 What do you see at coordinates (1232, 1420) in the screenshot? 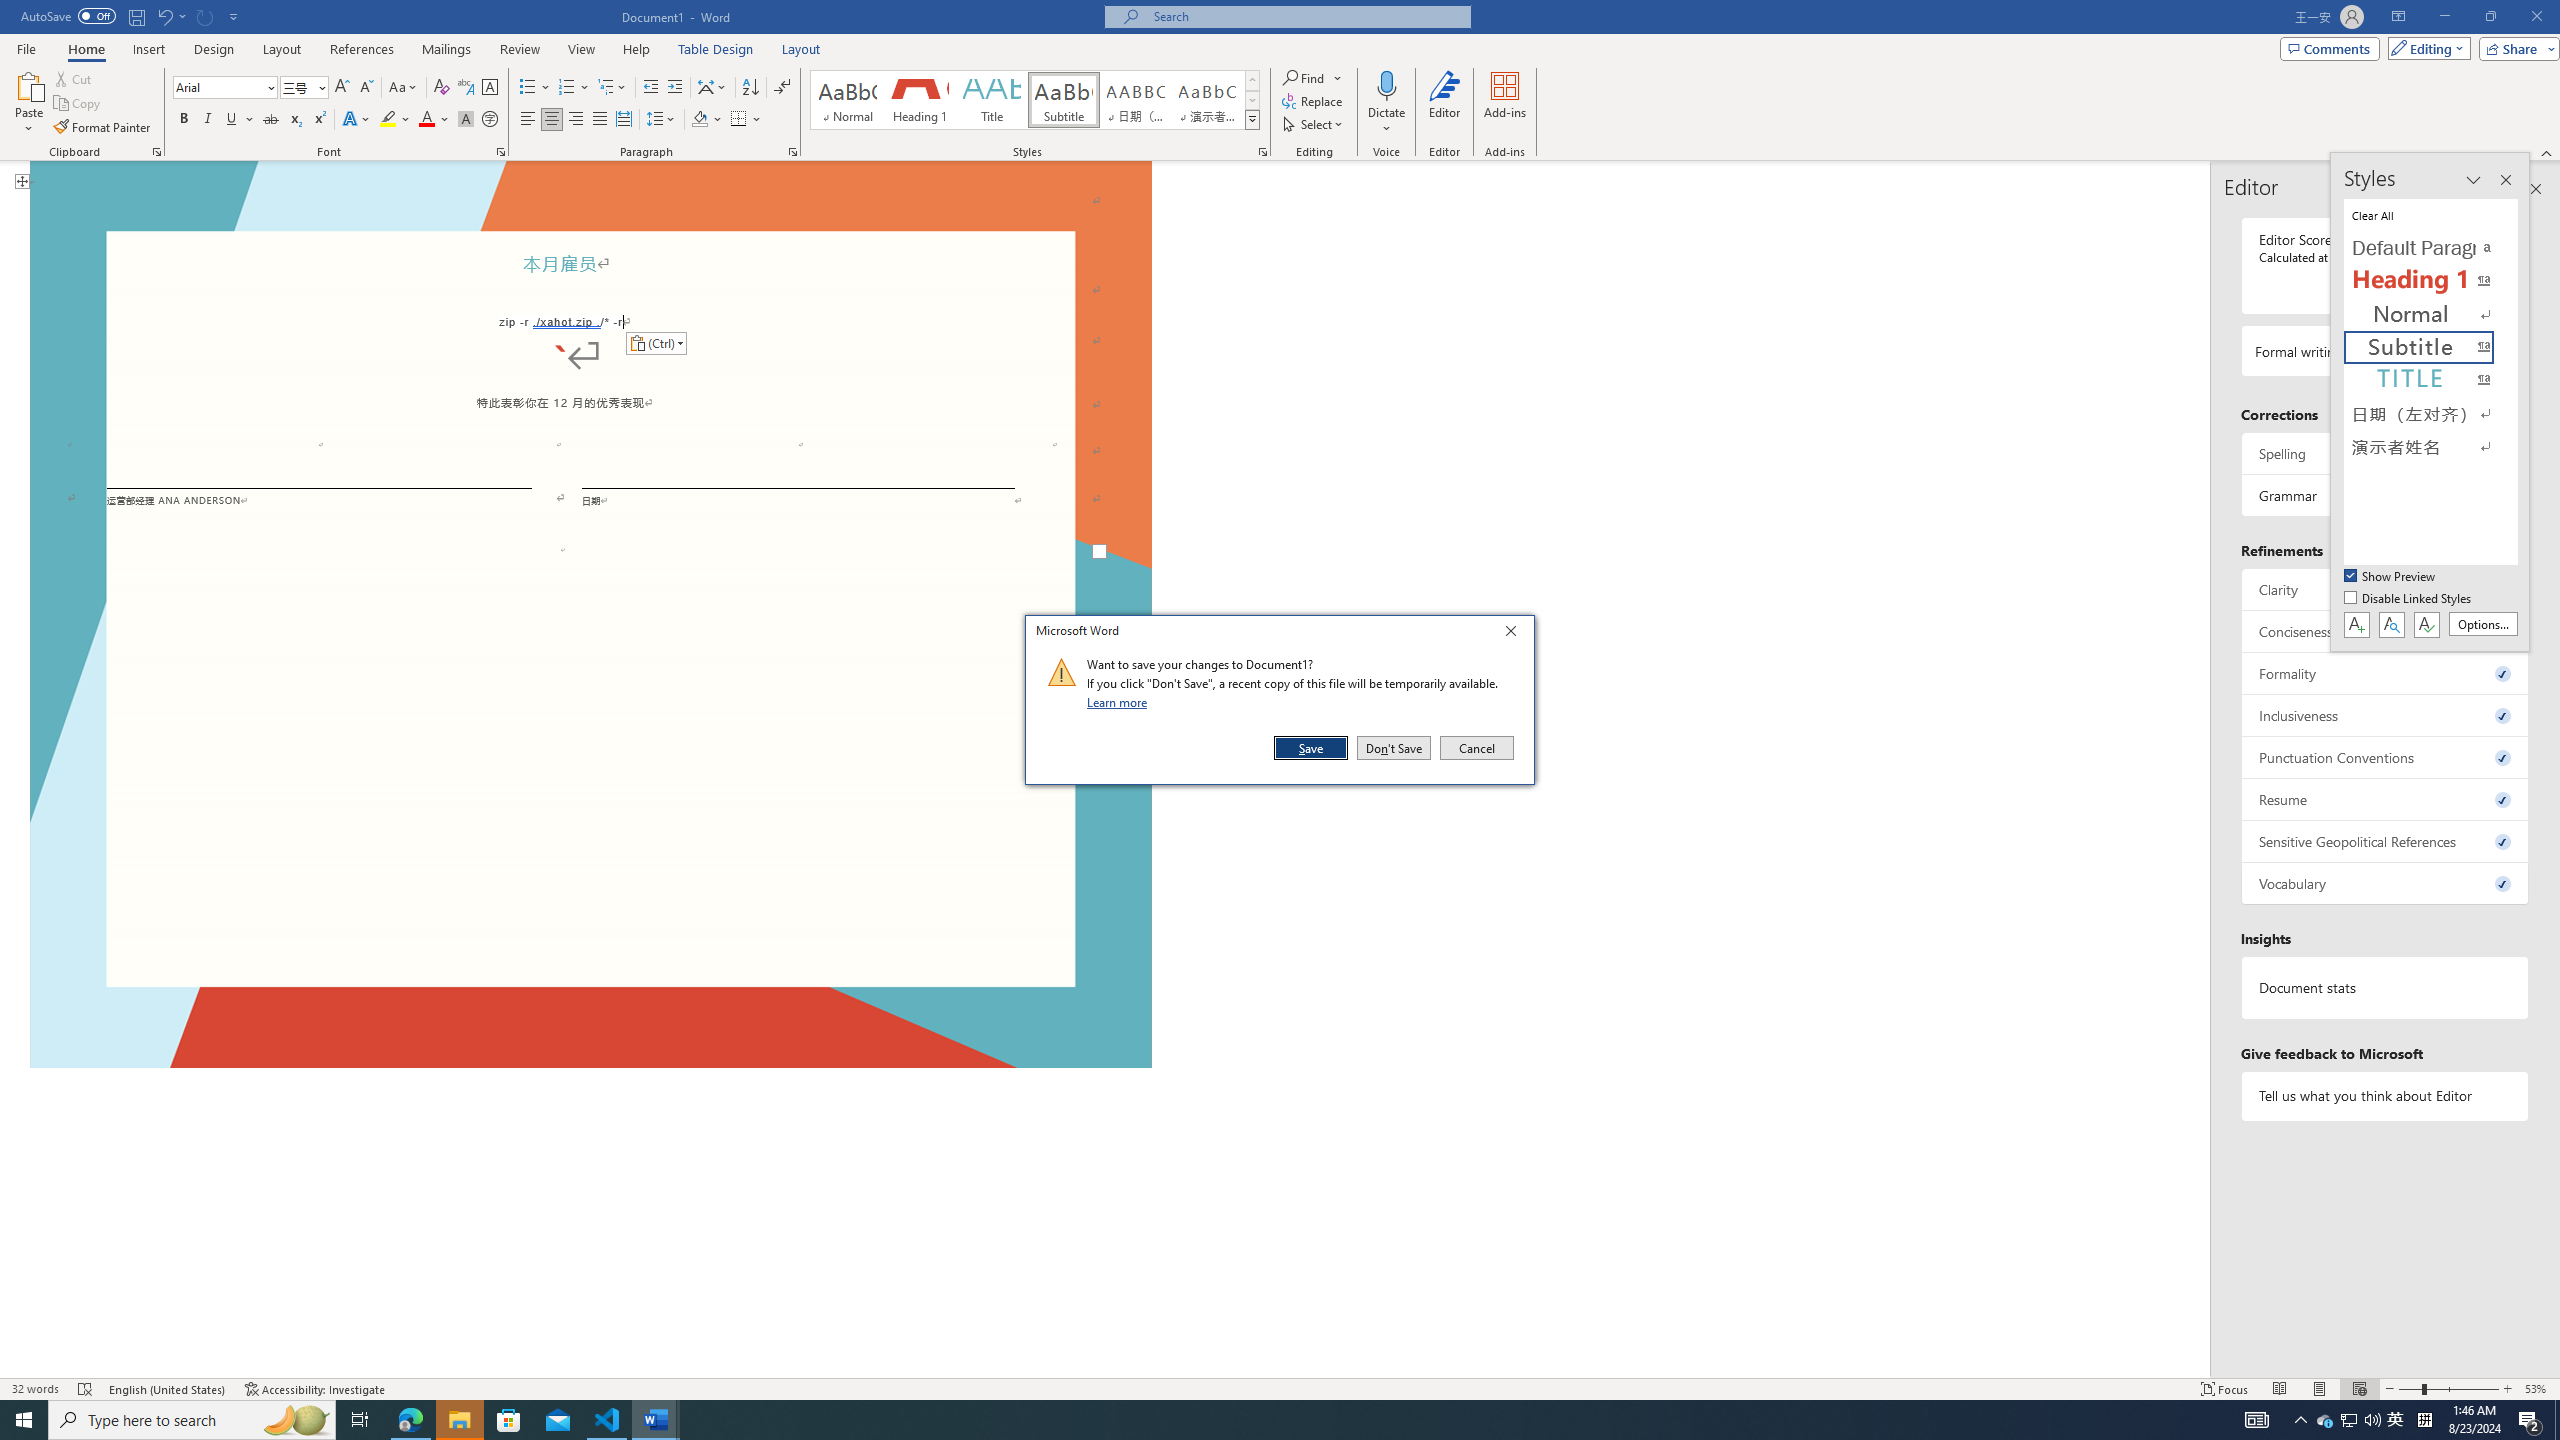
I see `Running applications` at bounding box center [1232, 1420].